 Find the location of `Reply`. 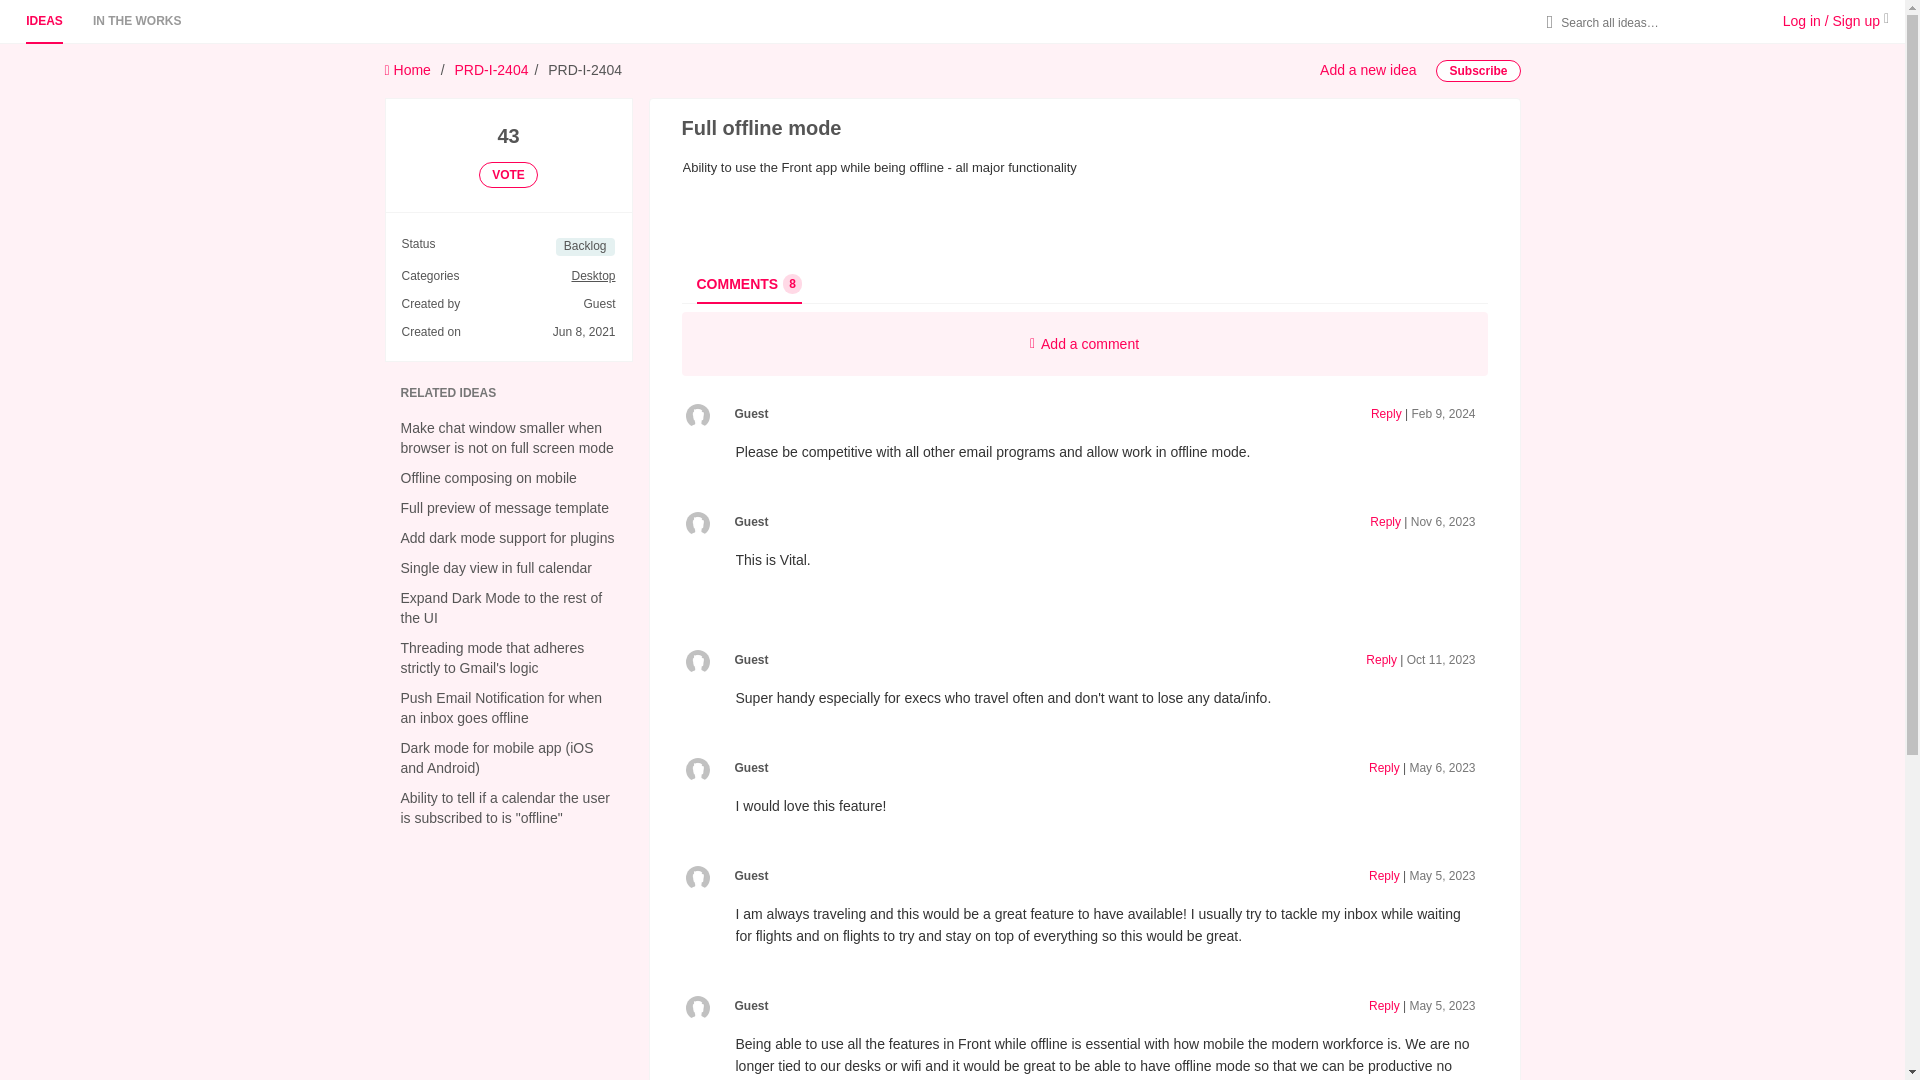

Reply is located at coordinates (1386, 522).